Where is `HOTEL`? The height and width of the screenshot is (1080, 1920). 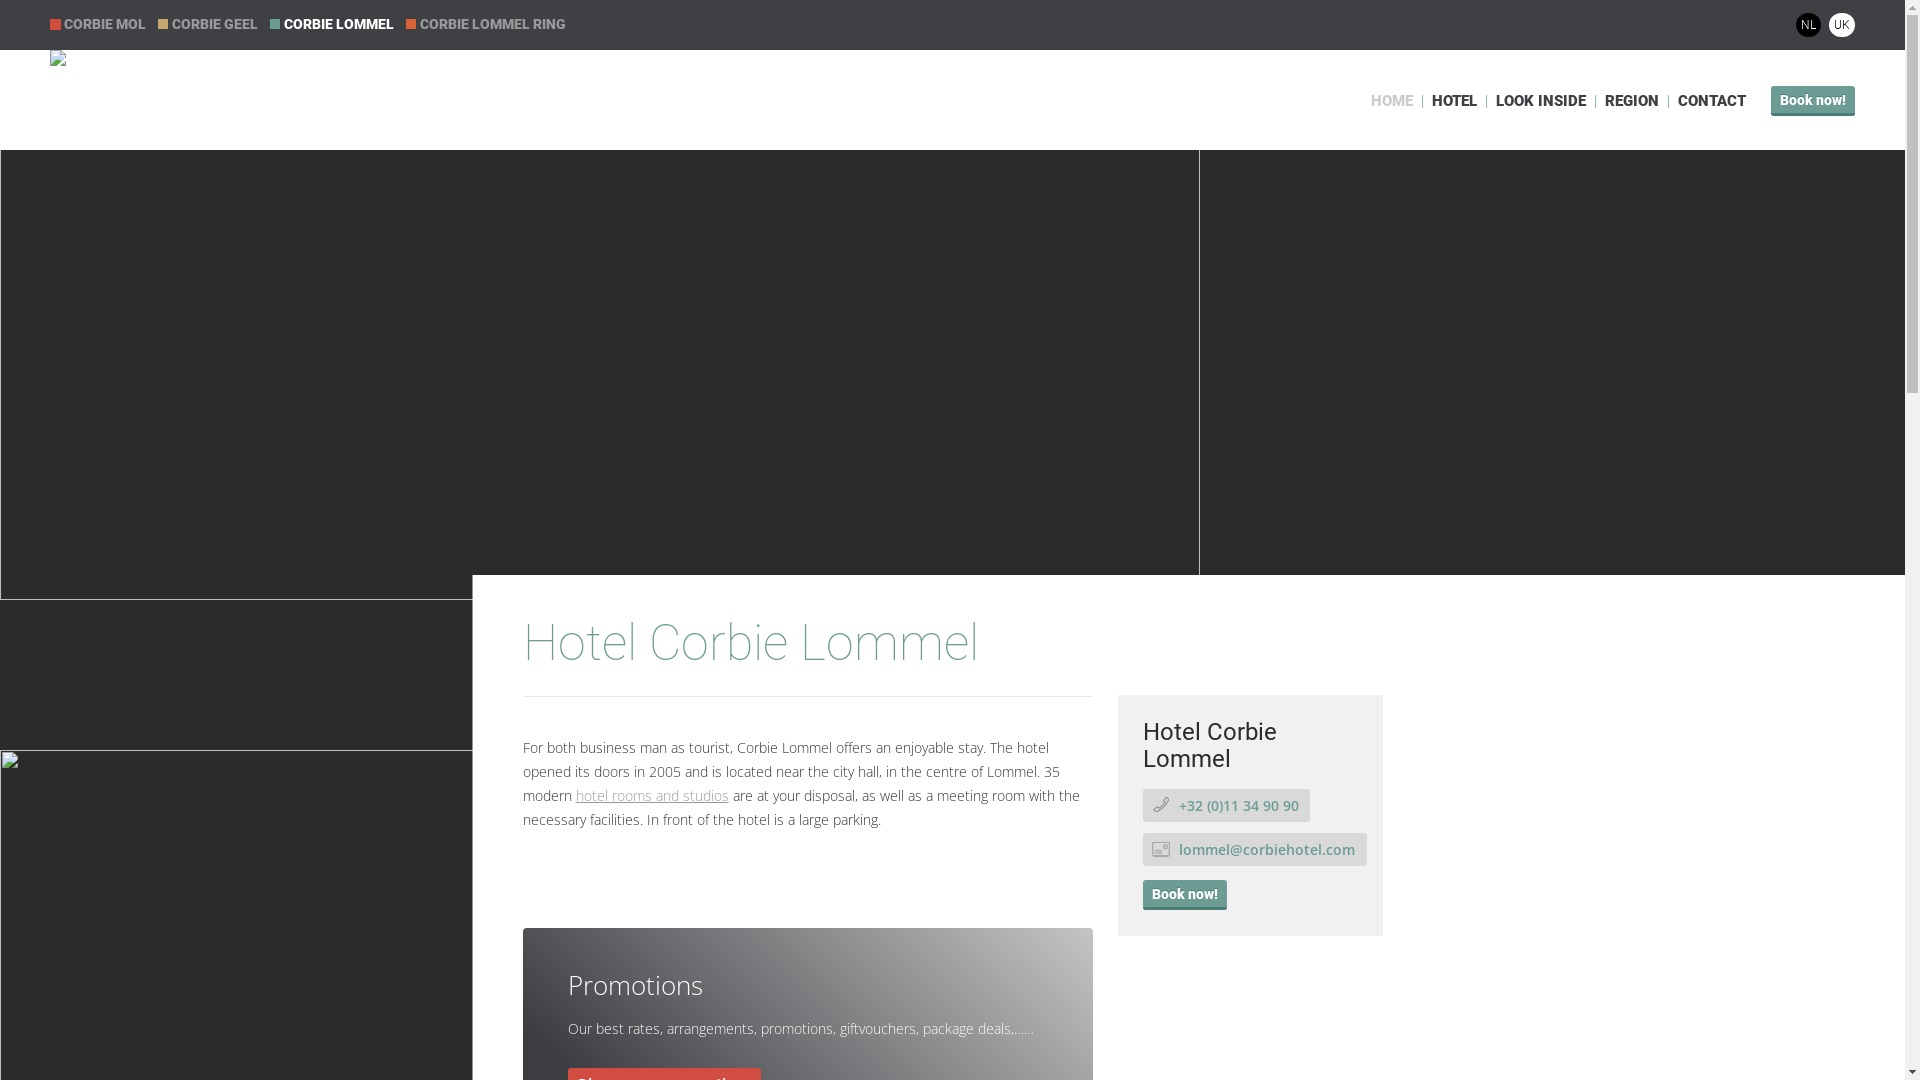 HOTEL is located at coordinates (1454, 101).